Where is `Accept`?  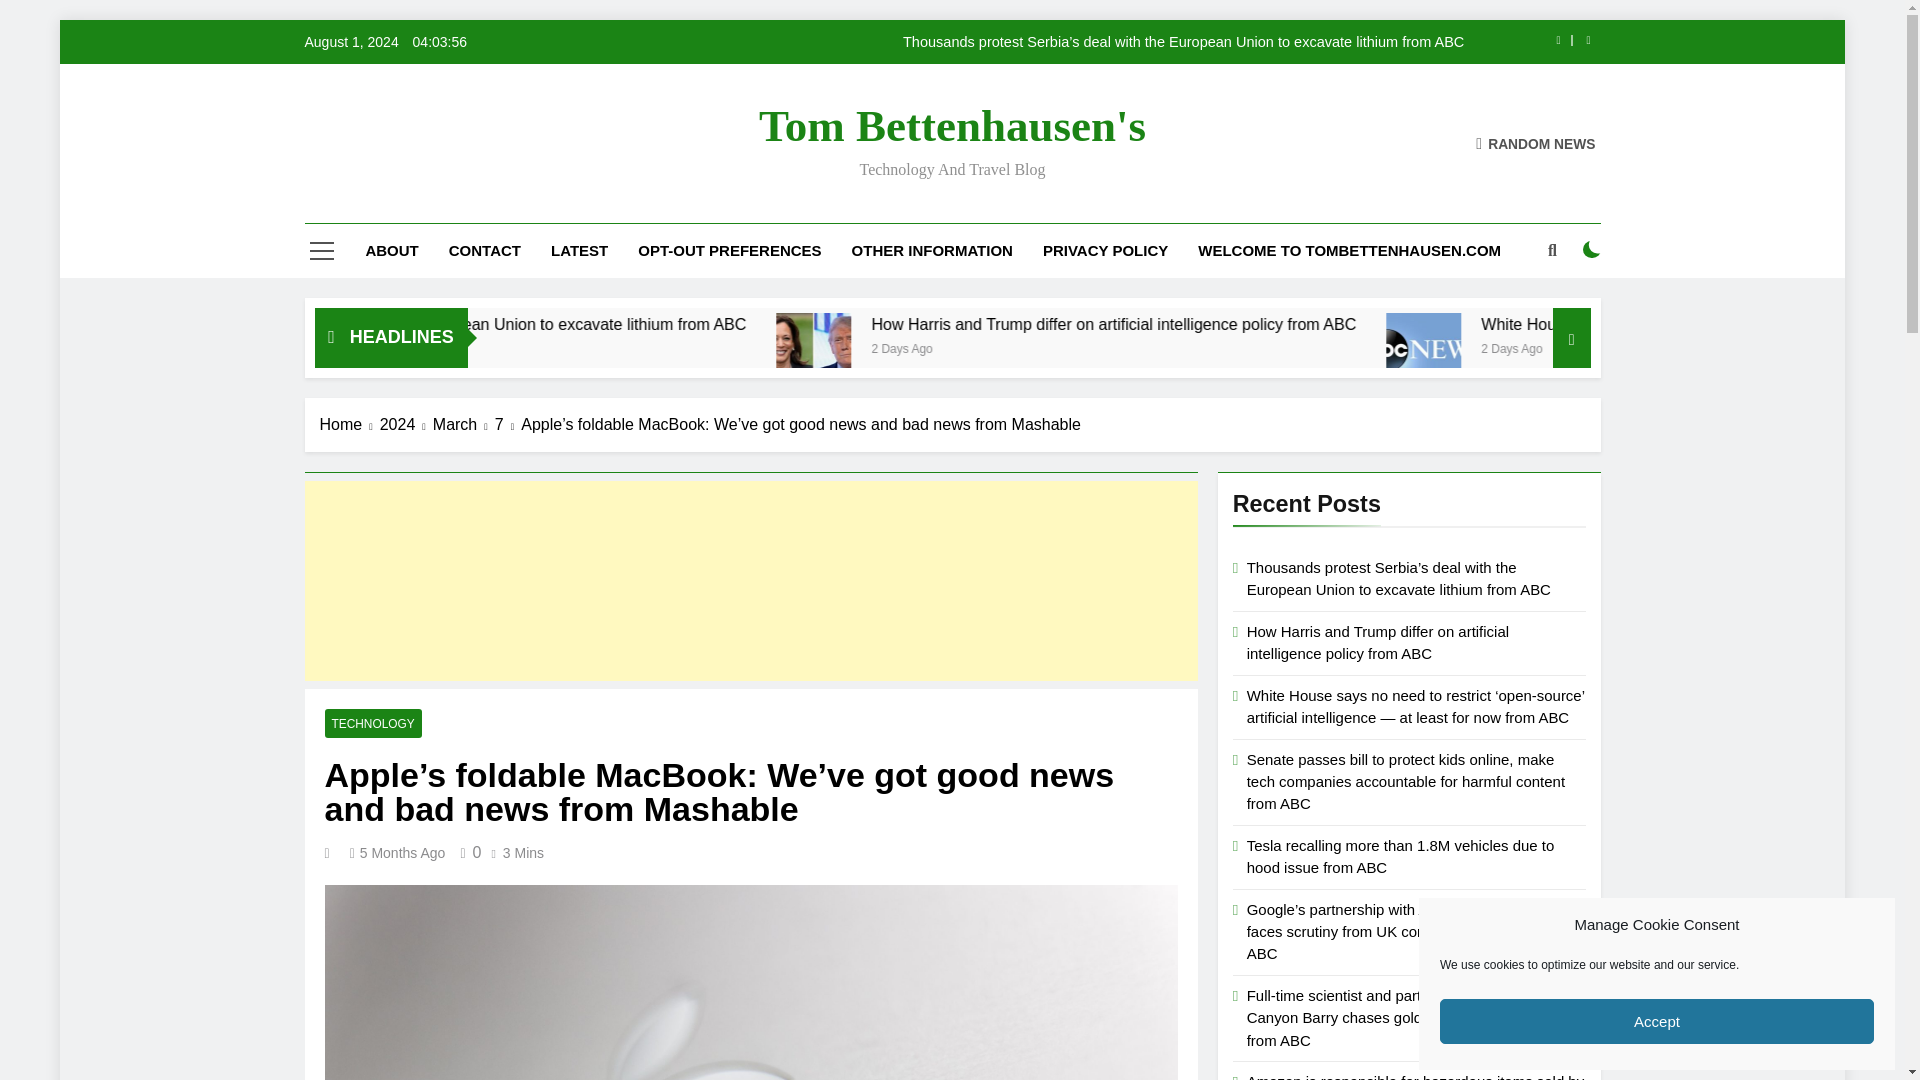
Accept is located at coordinates (1656, 1022).